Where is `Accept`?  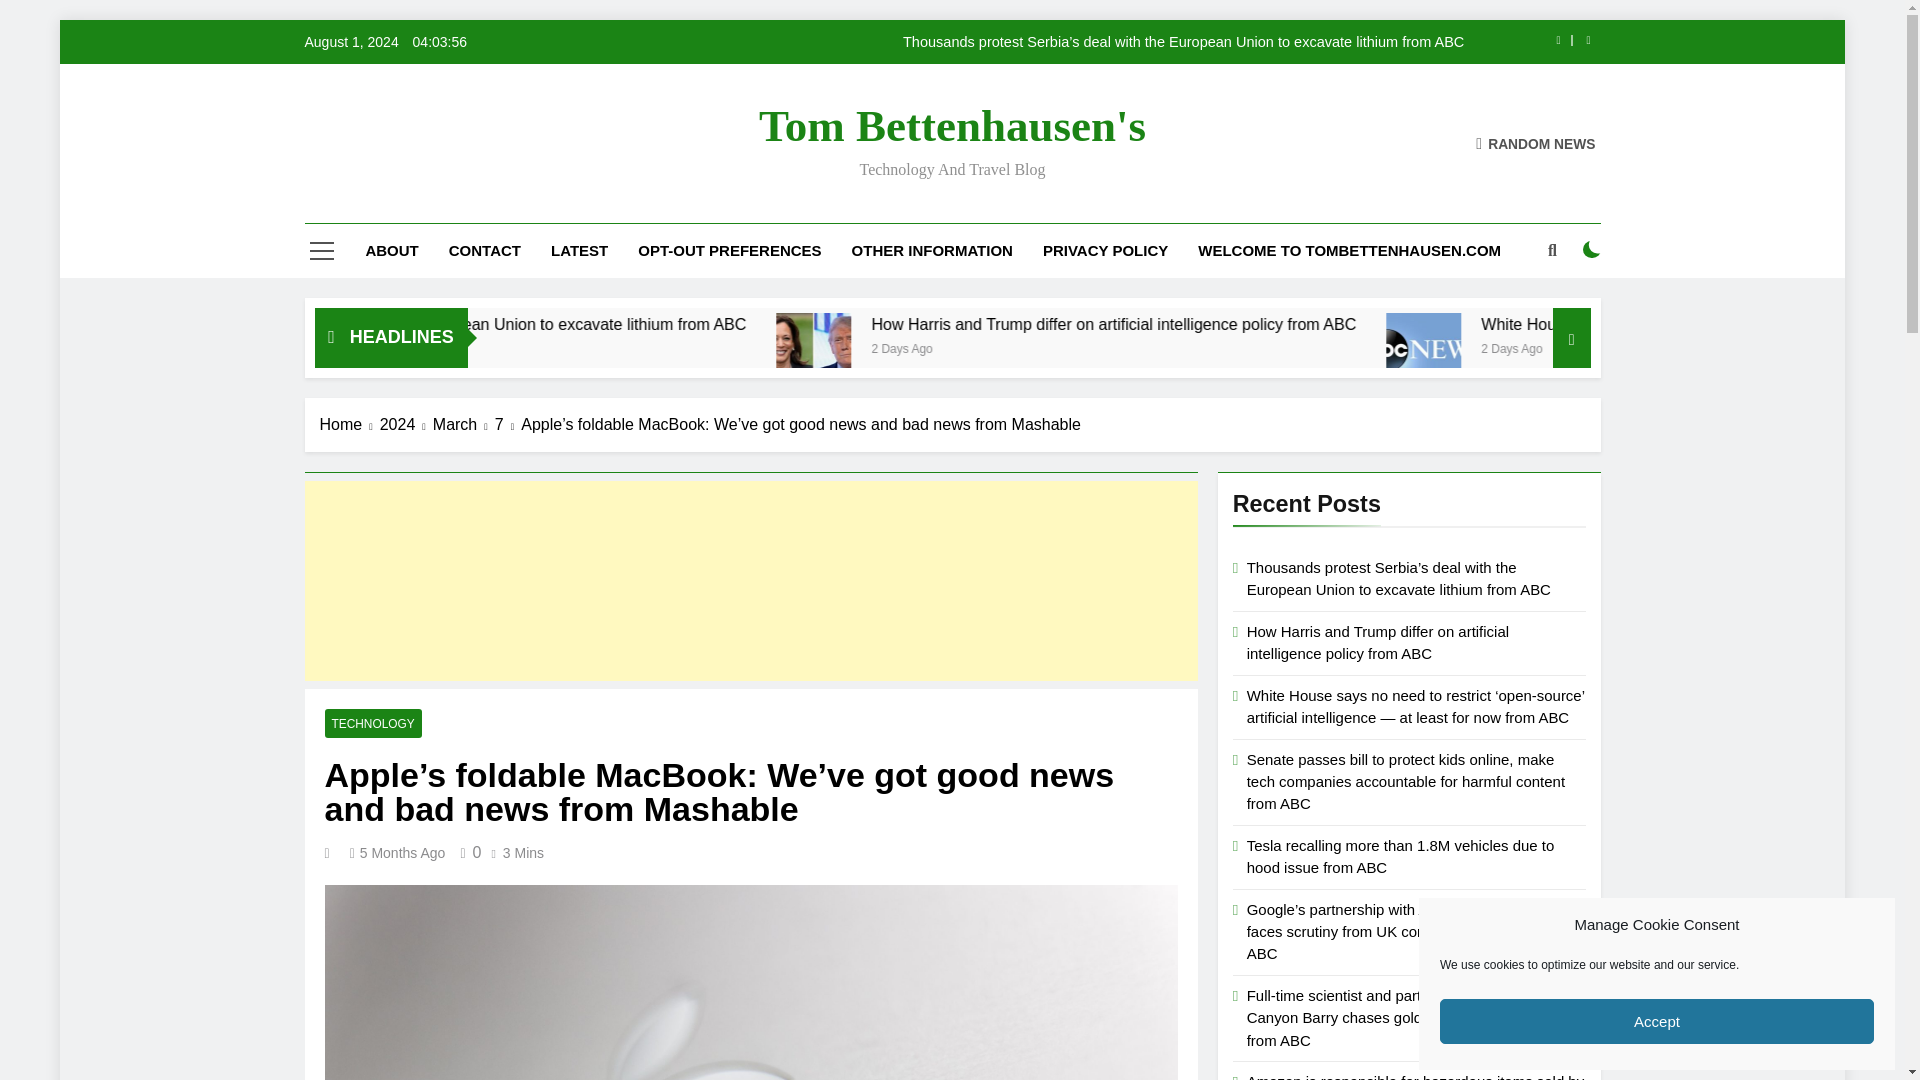
Accept is located at coordinates (1656, 1022).